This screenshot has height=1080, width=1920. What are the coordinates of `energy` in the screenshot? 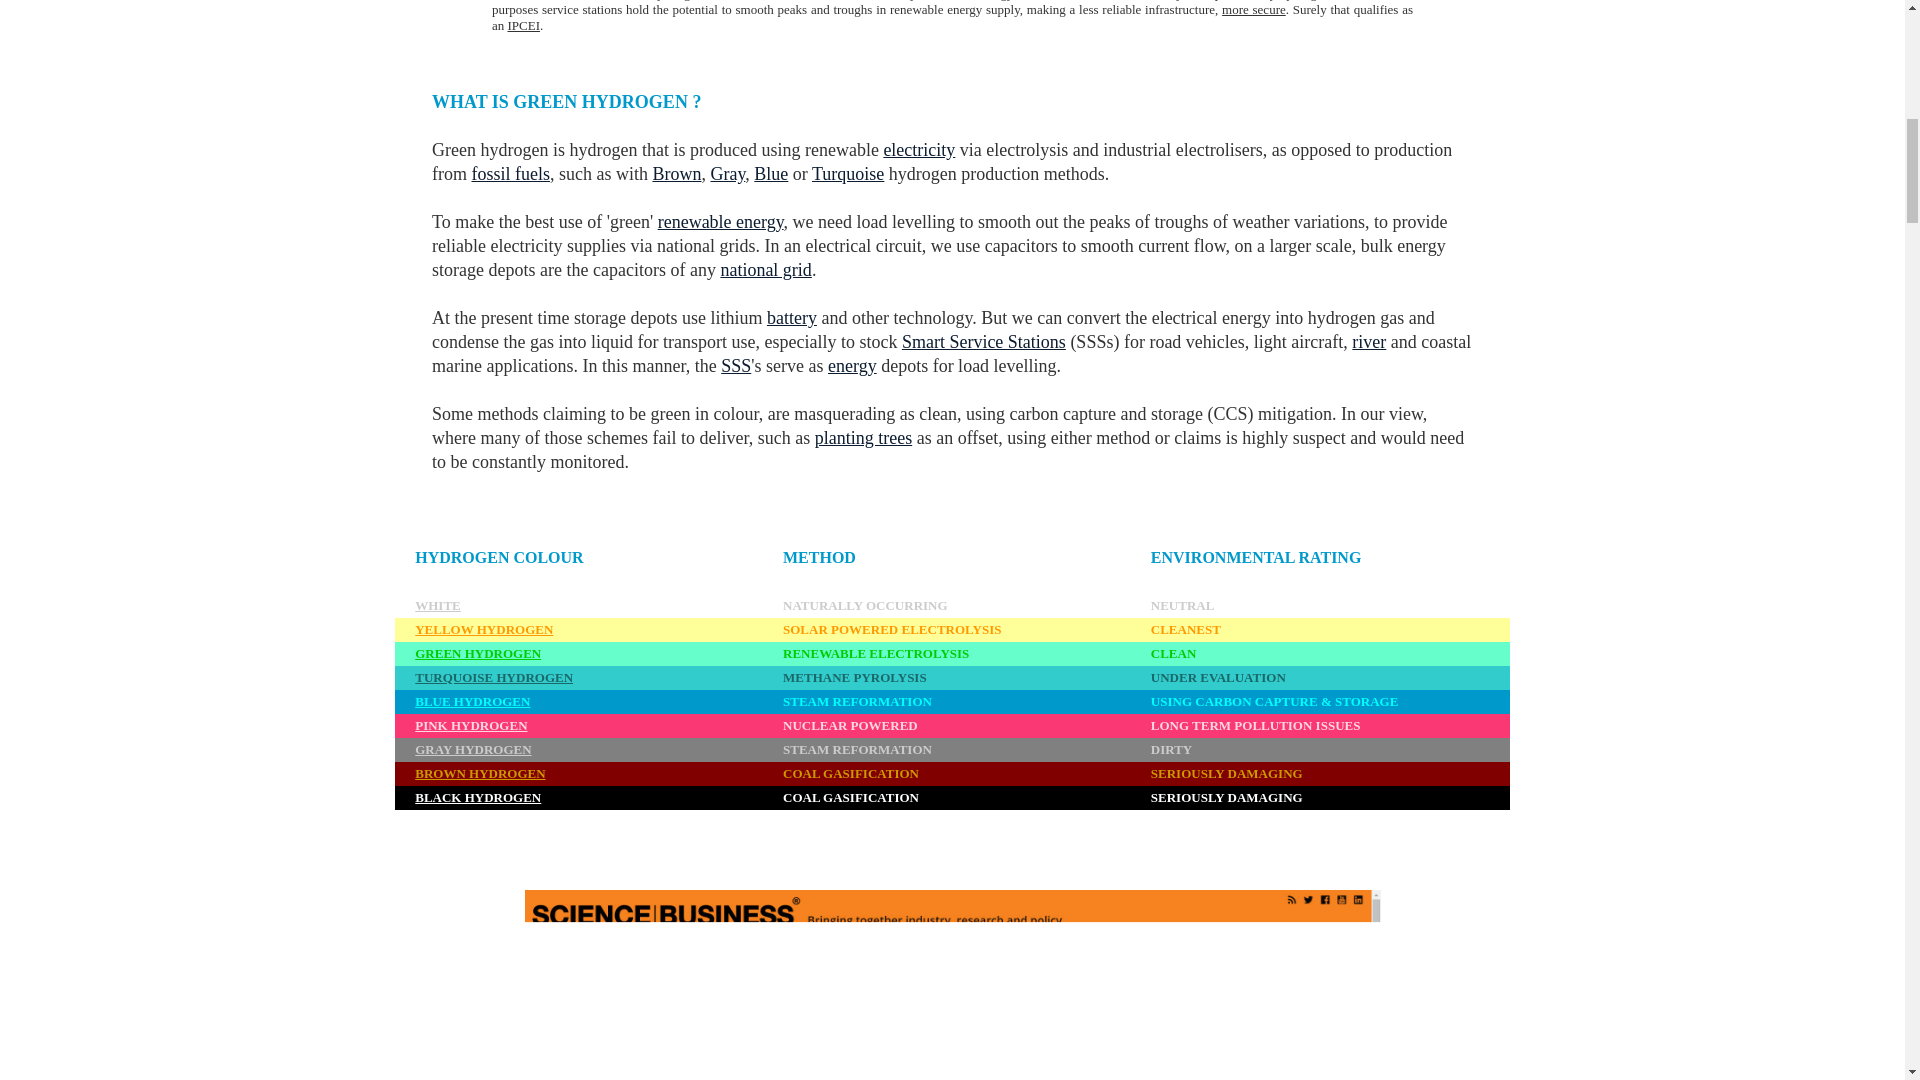 It's located at (852, 366).